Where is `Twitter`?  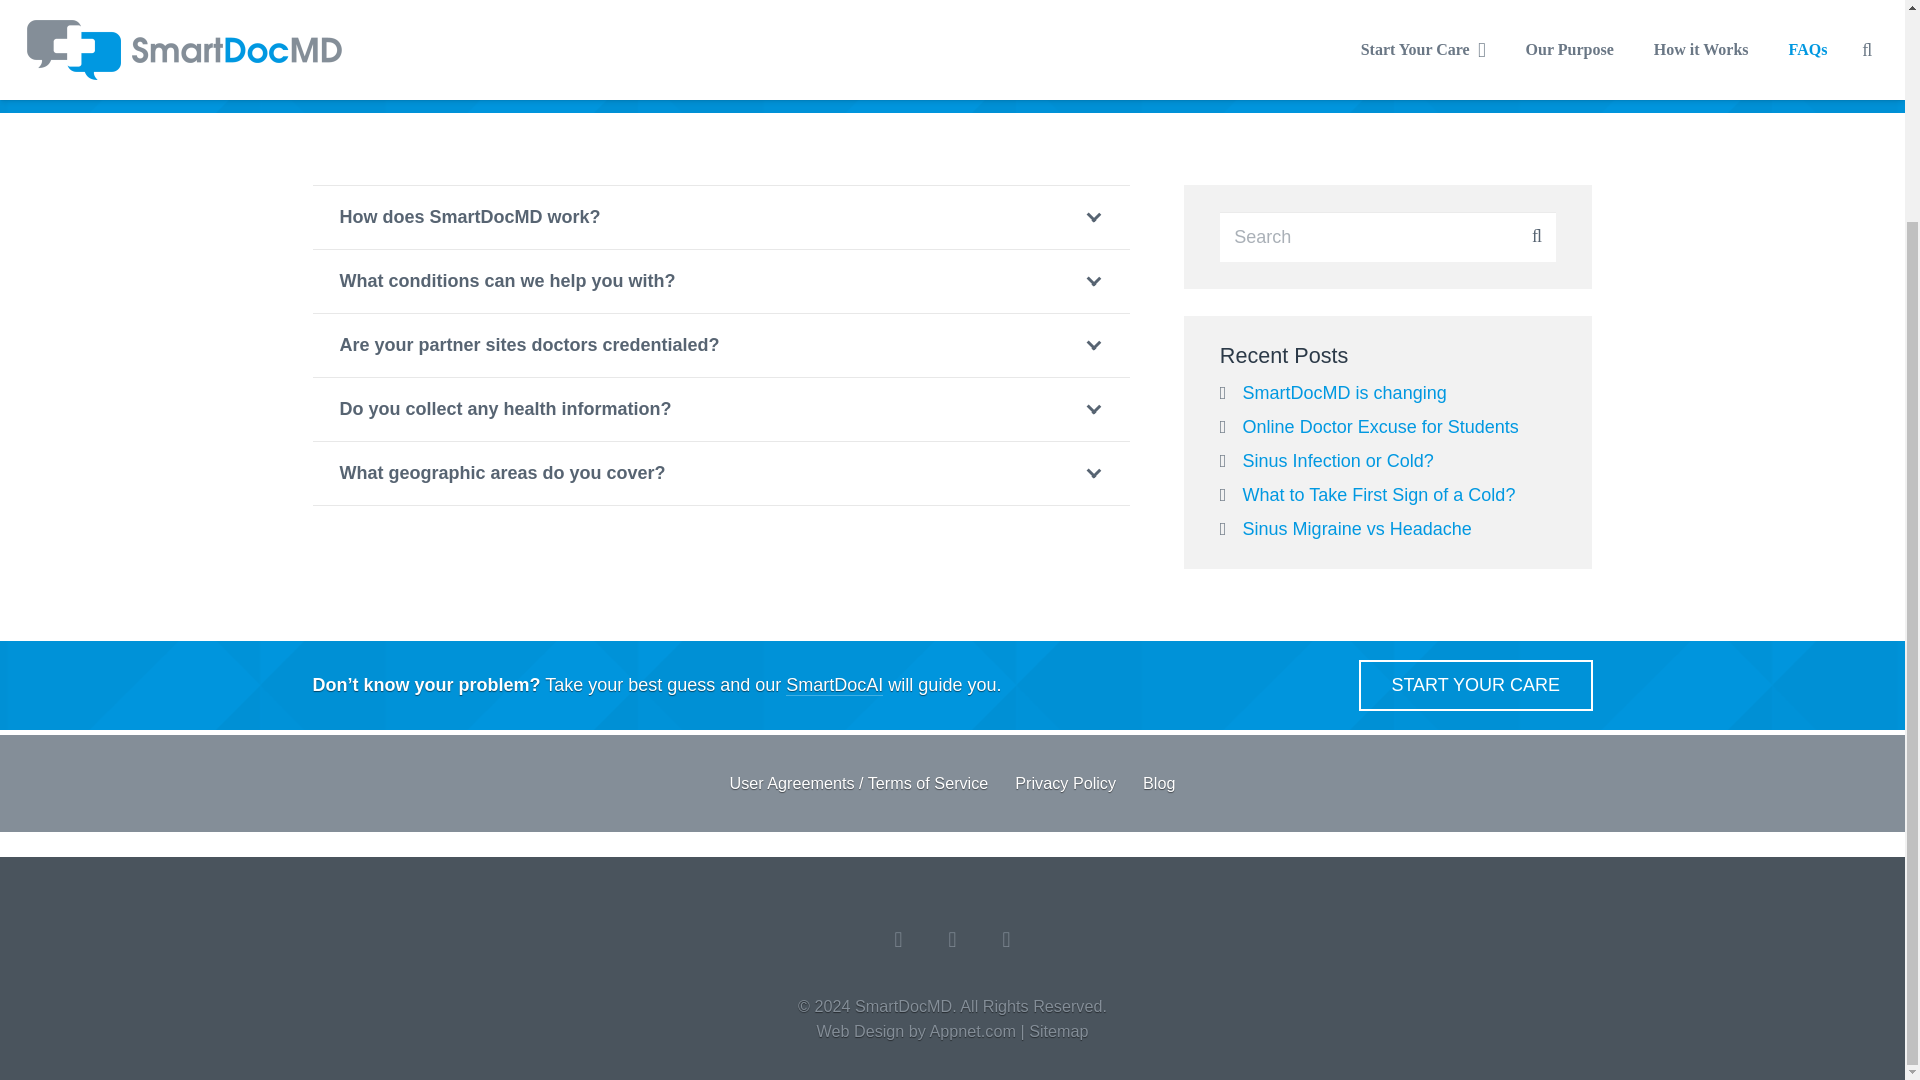 Twitter is located at coordinates (1006, 939).